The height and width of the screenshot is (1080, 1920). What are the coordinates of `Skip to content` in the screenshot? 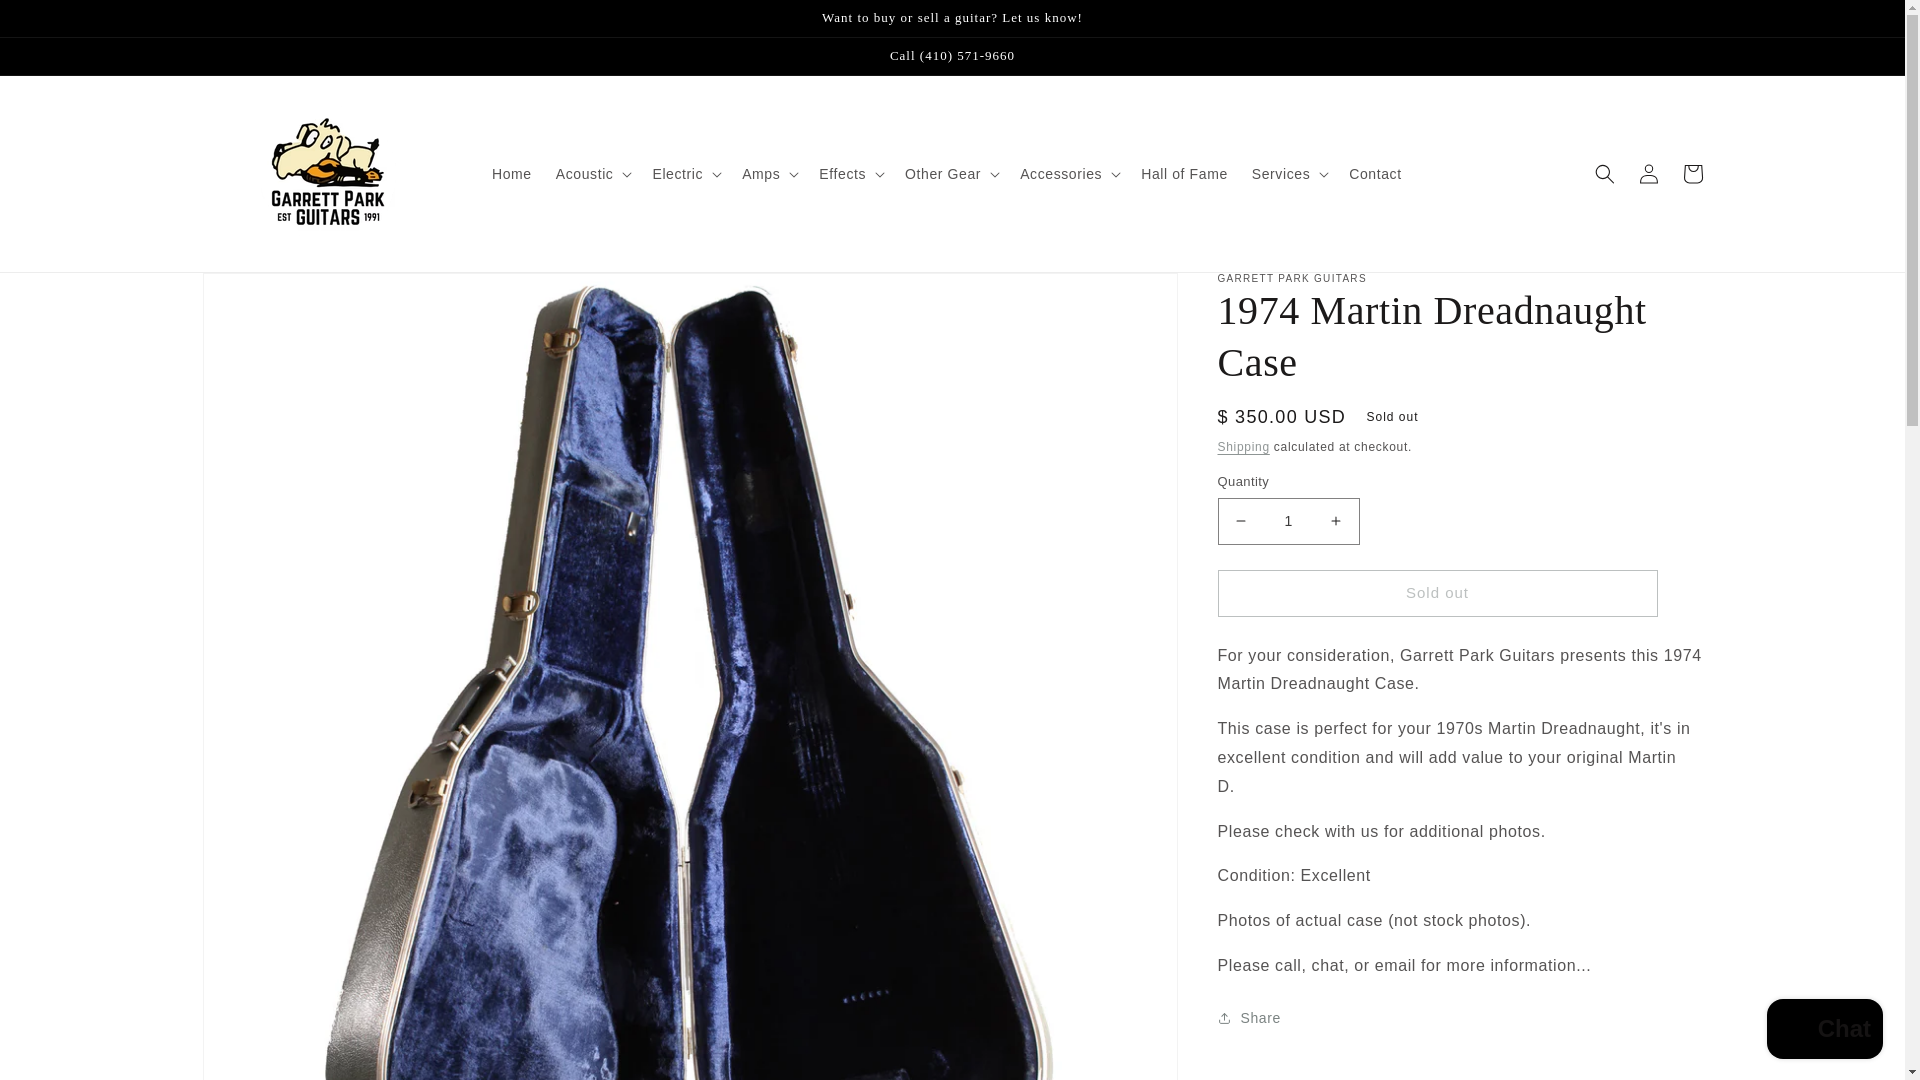 It's located at (60, 23).